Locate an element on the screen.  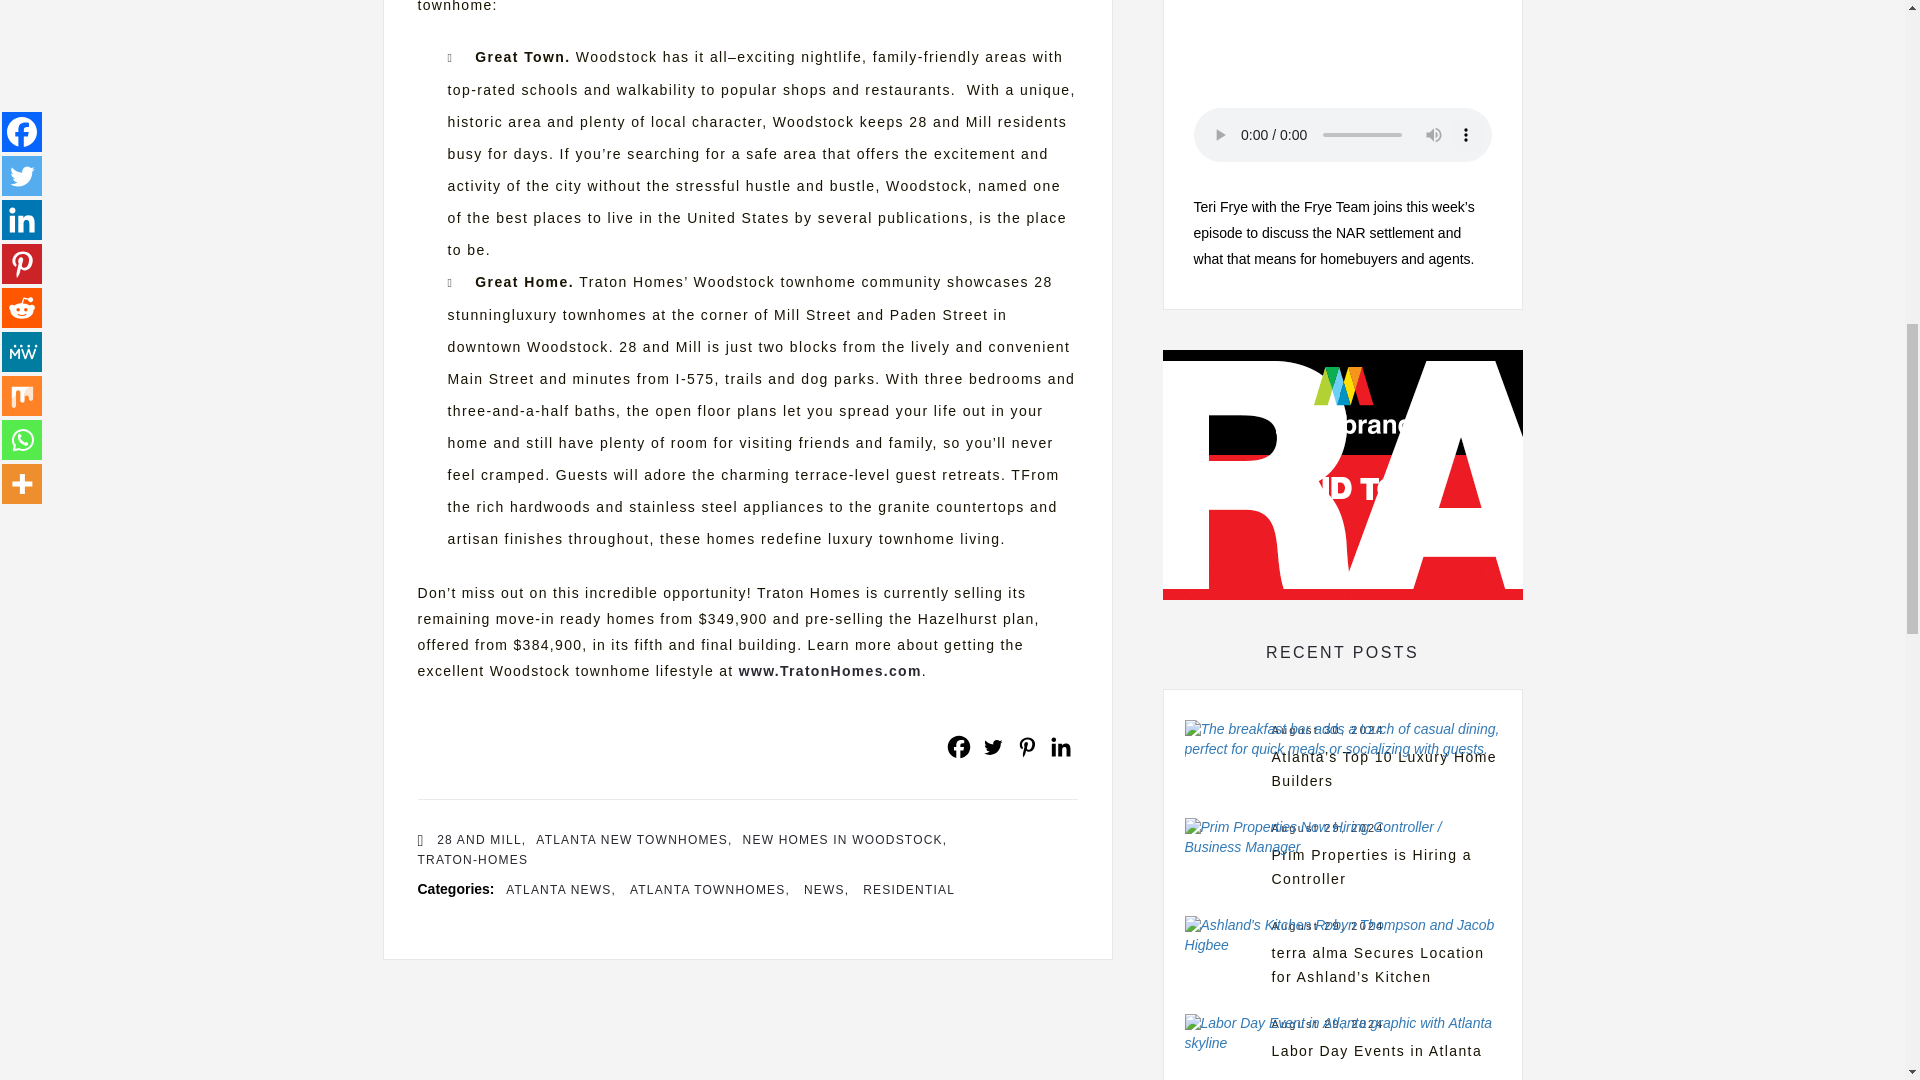
ATLANTA NEWS is located at coordinates (561, 890).